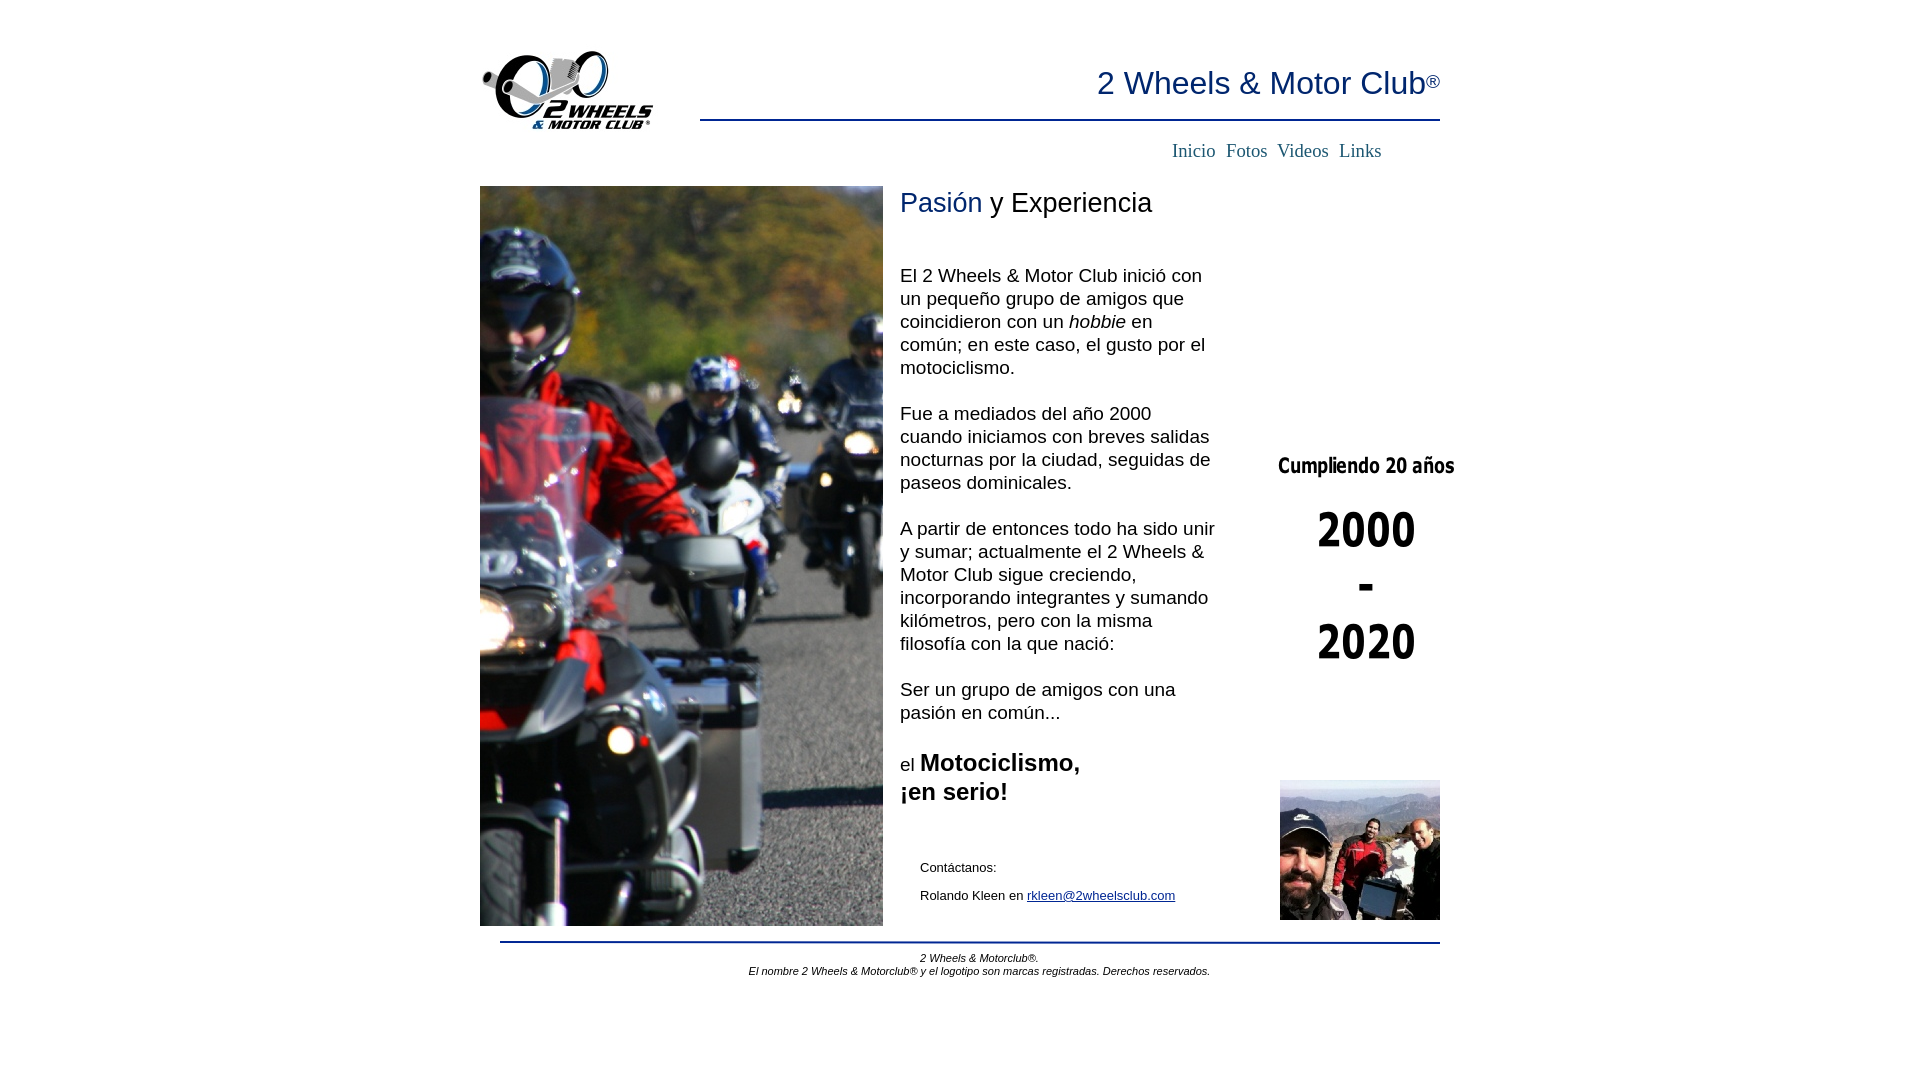 This screenshot has width=1920, height=1080. What do you see at coordinates (1303, 150) in the screenshot?
I see `Videos` at bounding box center [1303, 150].